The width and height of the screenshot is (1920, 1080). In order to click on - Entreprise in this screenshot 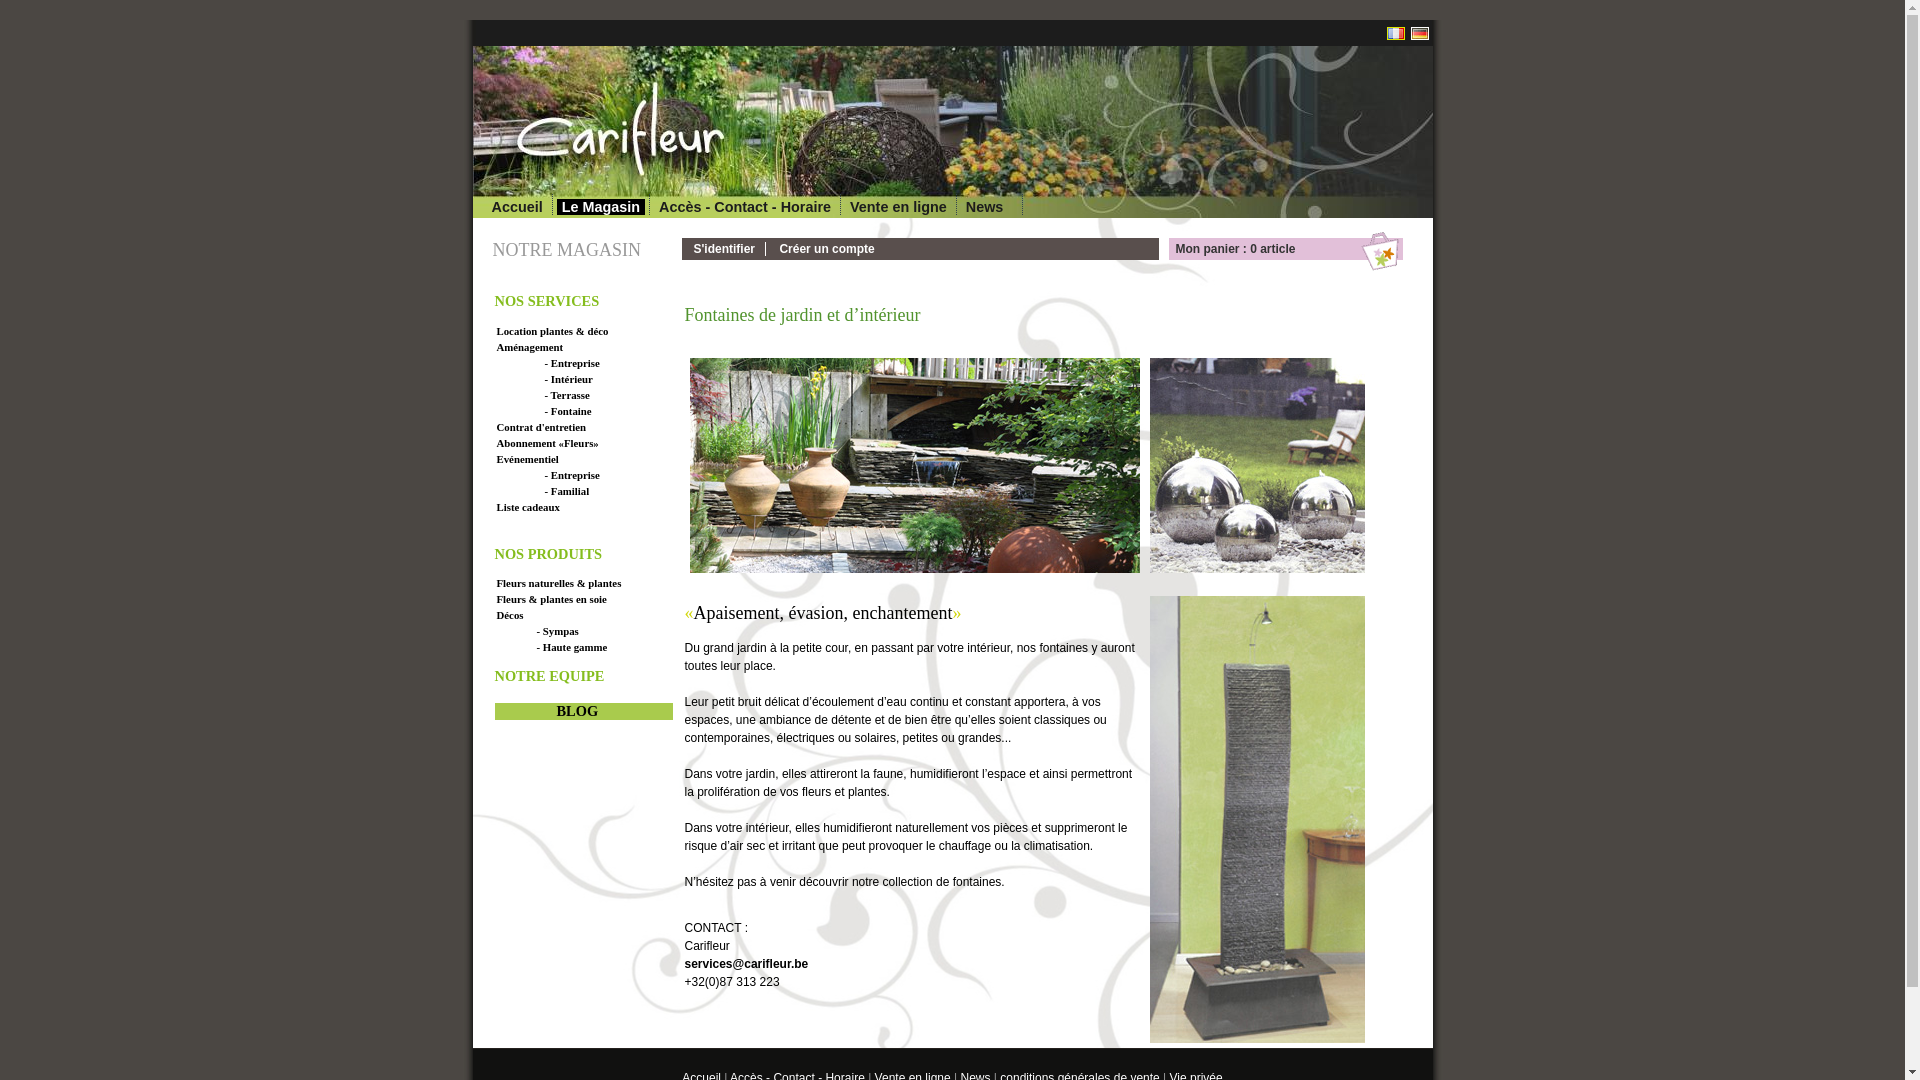, I will do `click(614, 363)`.